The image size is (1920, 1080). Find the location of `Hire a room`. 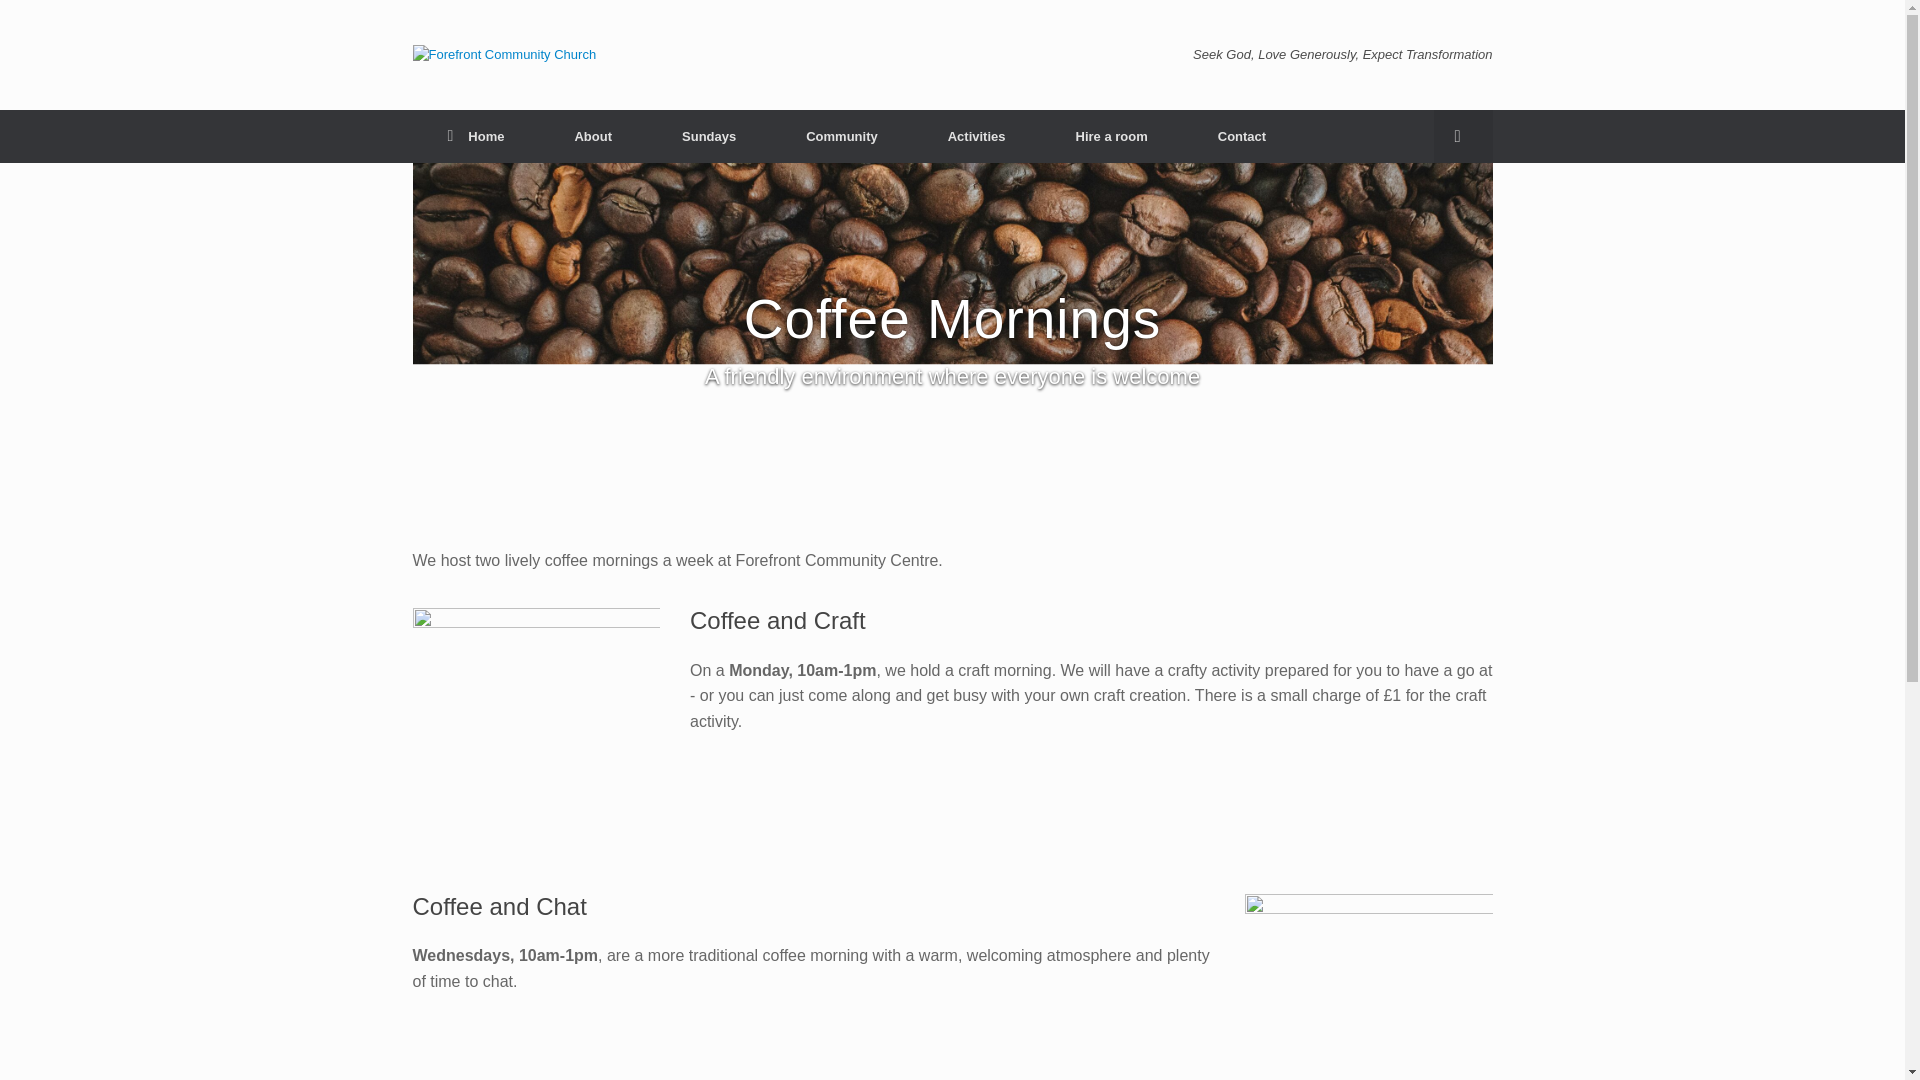

Hire a room is located at coordinates (1111, 136).